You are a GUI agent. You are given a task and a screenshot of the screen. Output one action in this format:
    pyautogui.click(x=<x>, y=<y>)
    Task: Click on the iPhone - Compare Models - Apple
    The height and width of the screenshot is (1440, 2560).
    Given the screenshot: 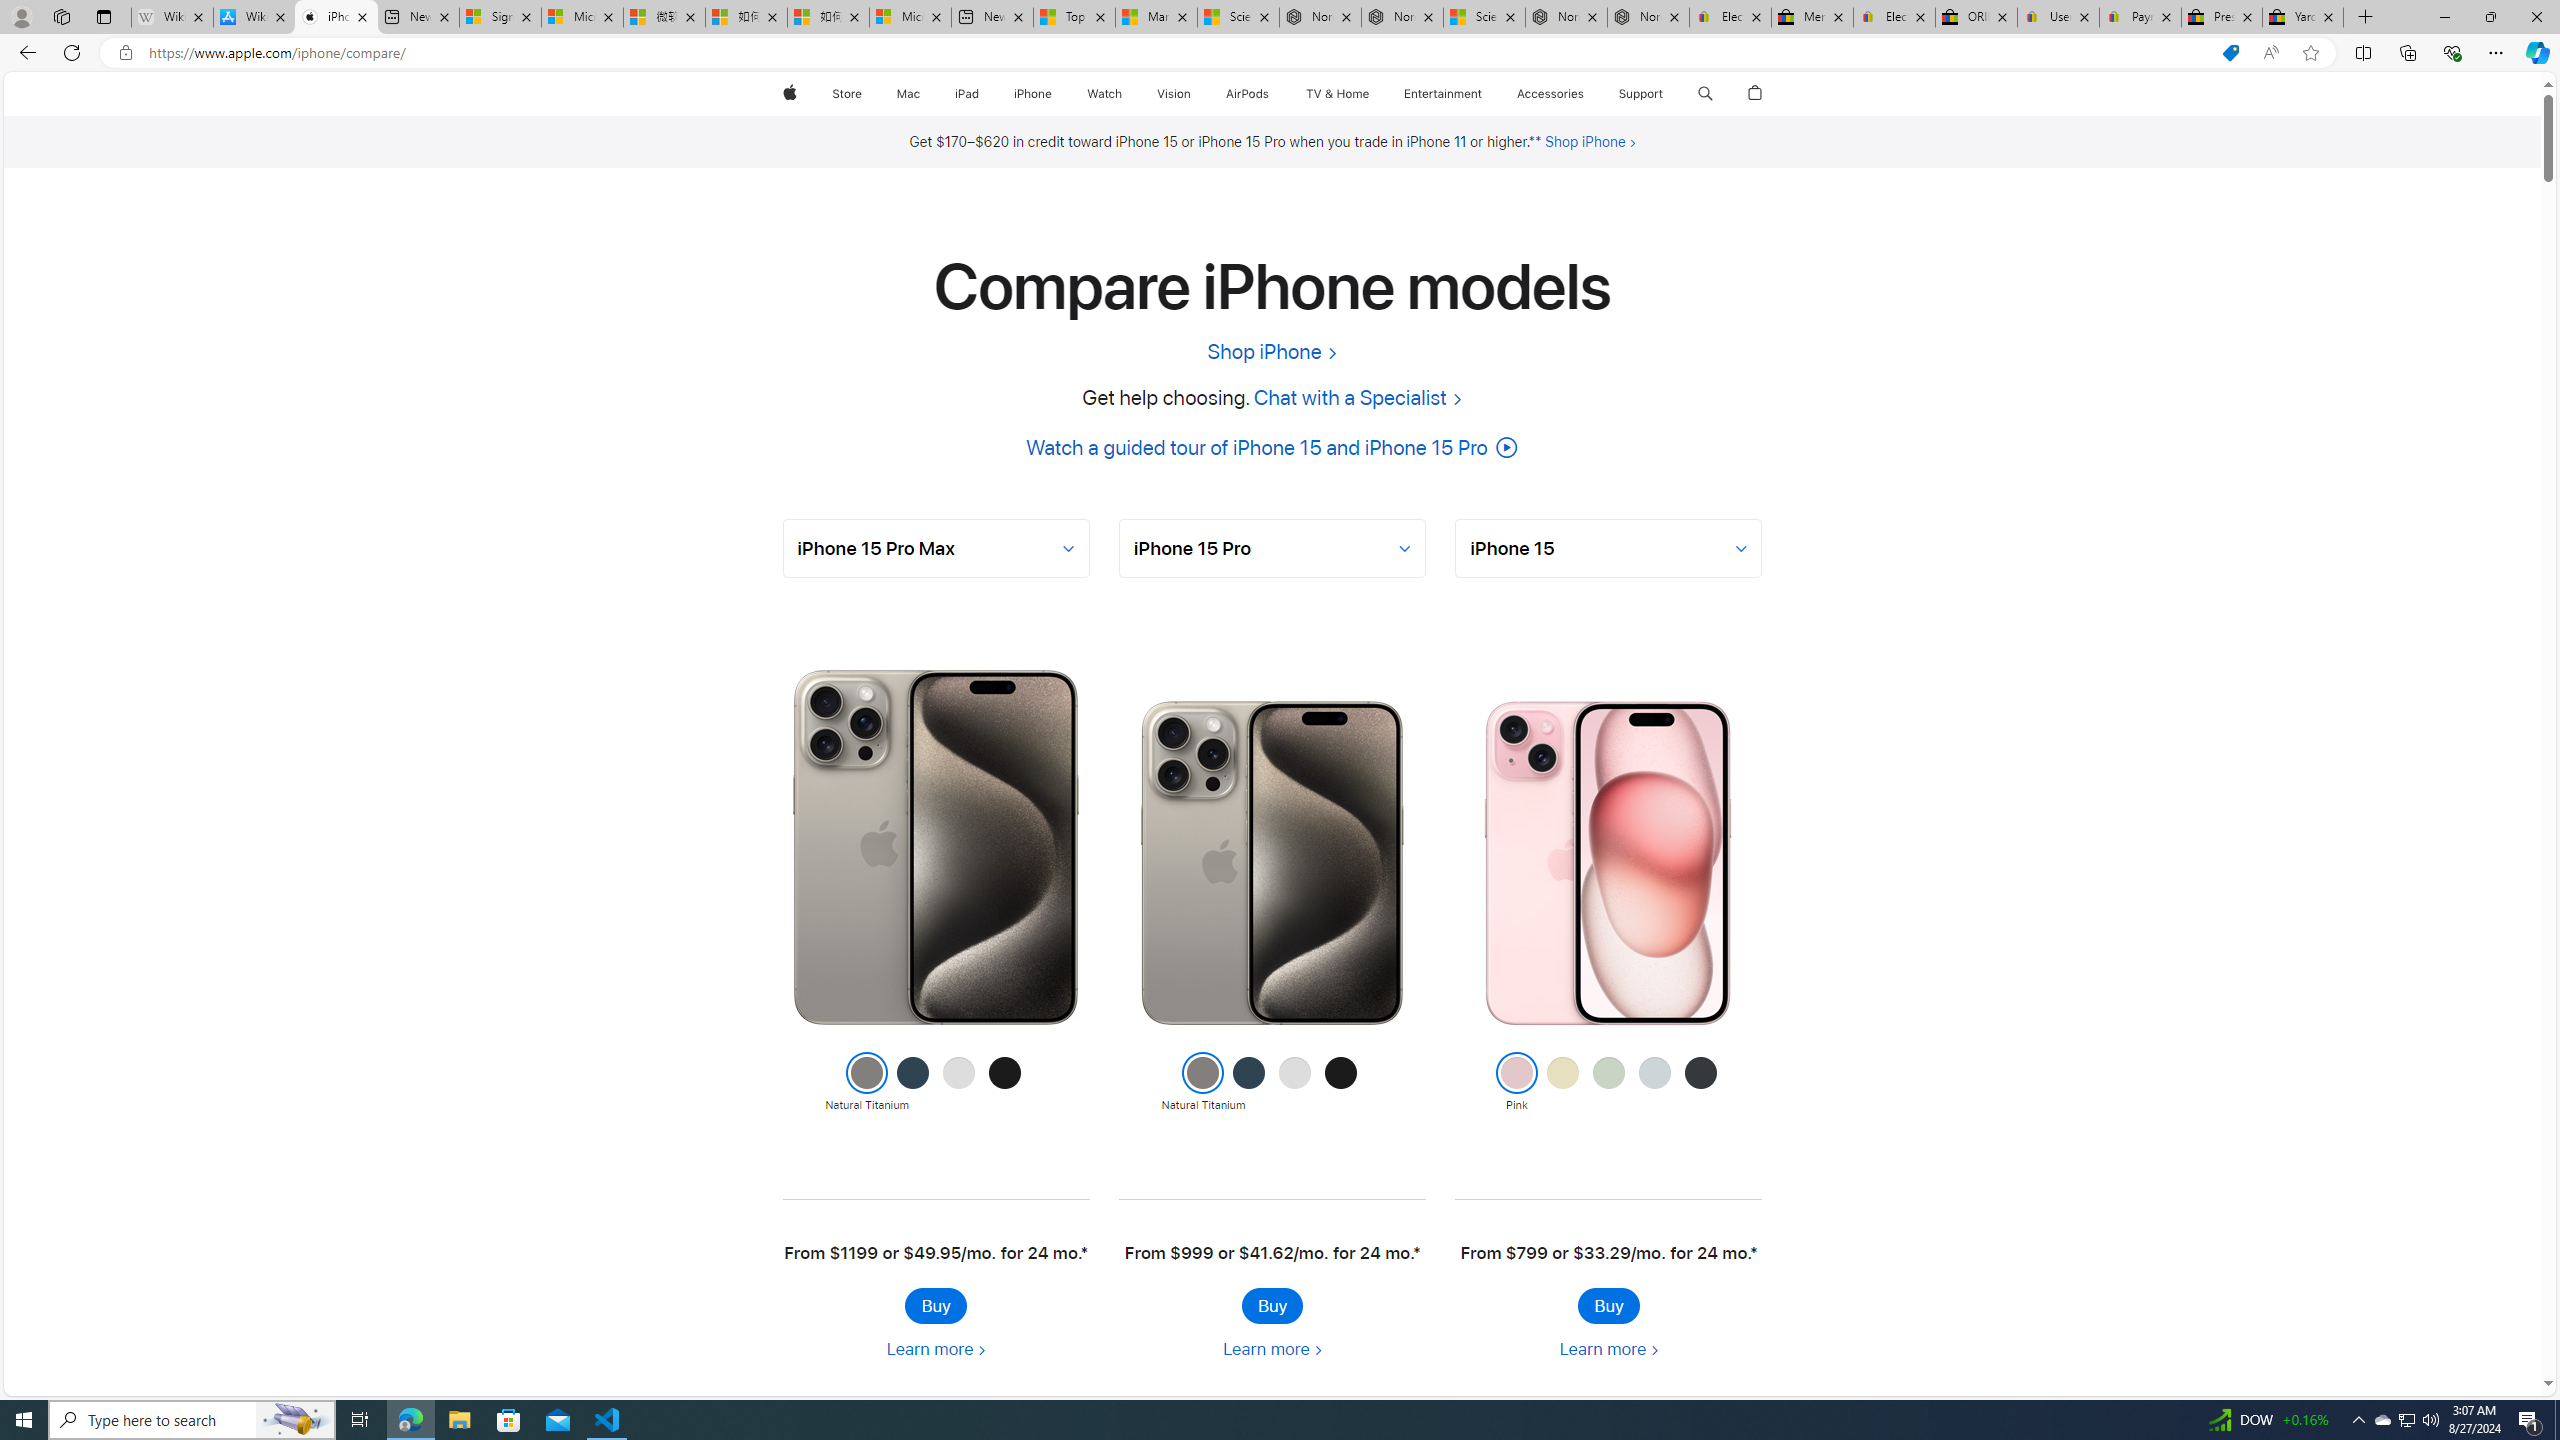 What is the action you would take?
    pyautogui.click(x=336, y=17)
    